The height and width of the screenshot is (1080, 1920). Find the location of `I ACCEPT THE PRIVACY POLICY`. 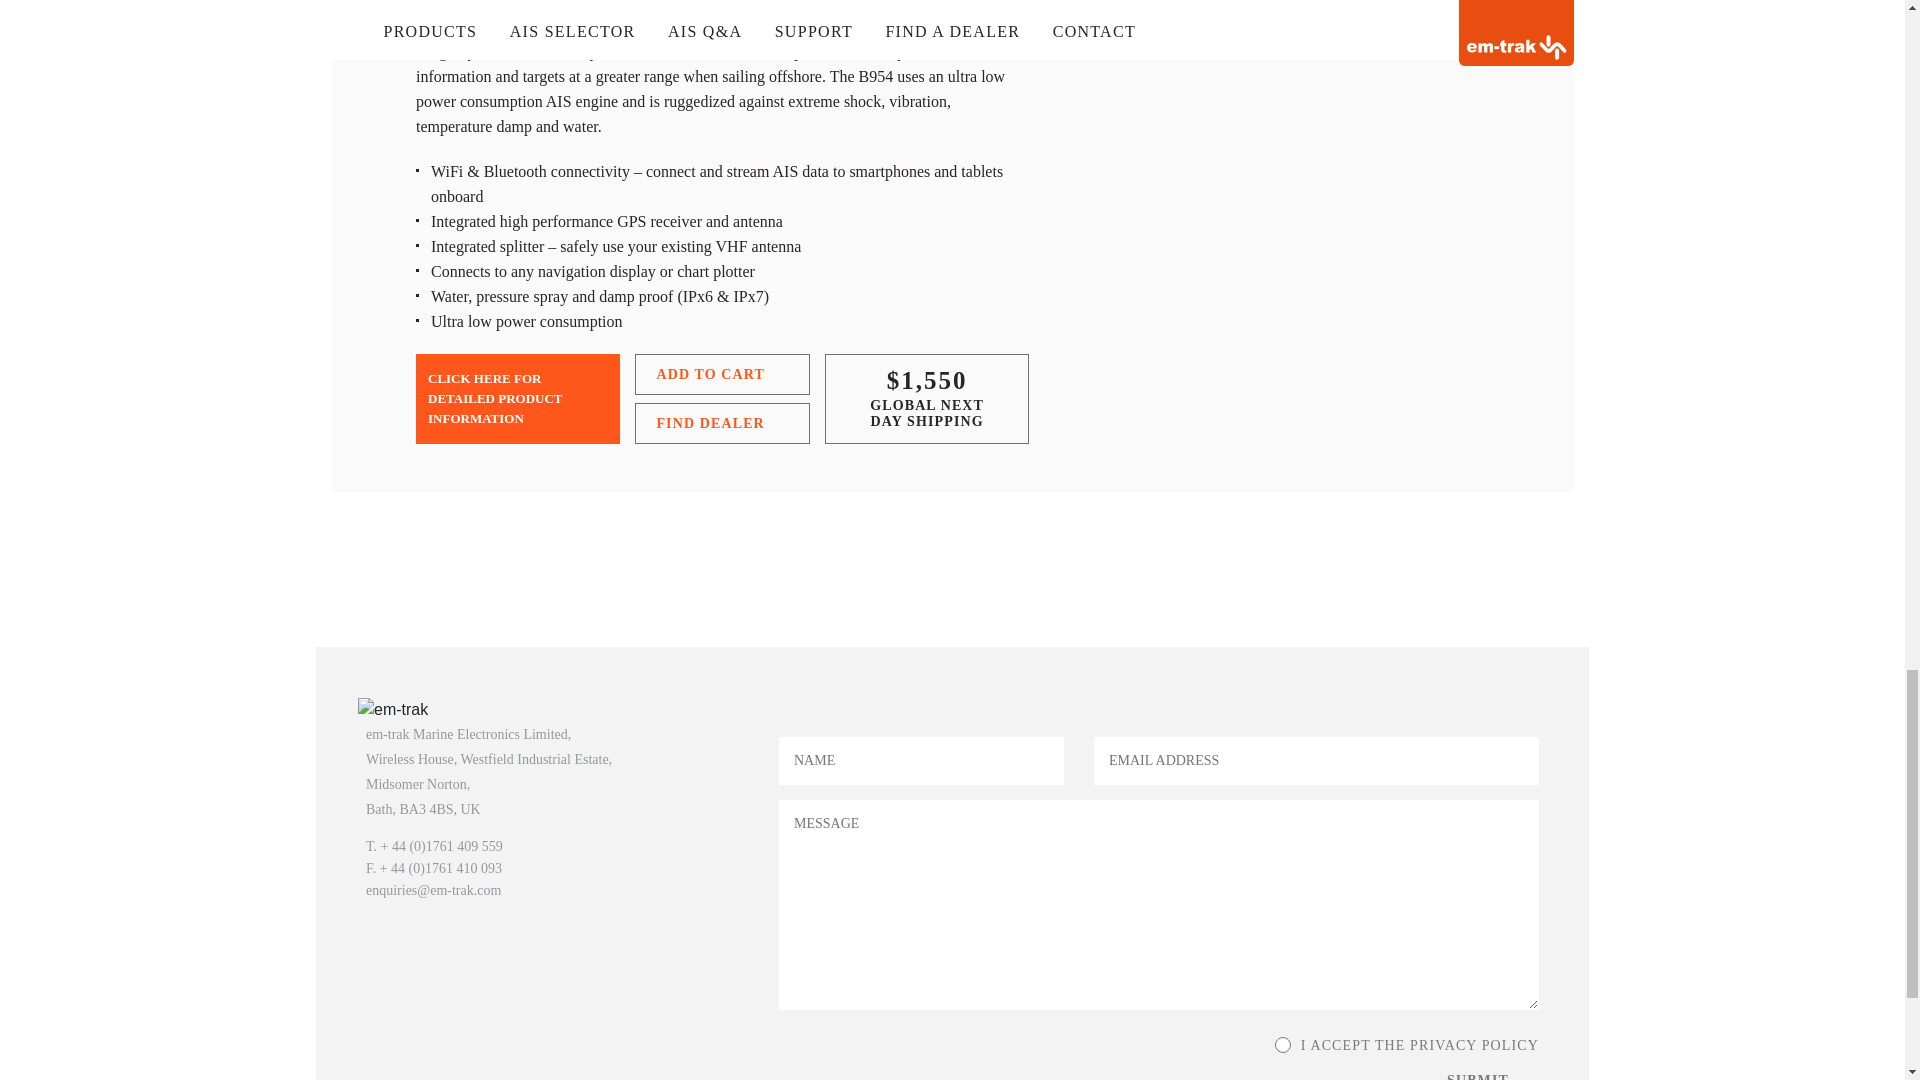

I ACCEPT THE PRIVACY POLICY is located at coordinates (1282, 1044).